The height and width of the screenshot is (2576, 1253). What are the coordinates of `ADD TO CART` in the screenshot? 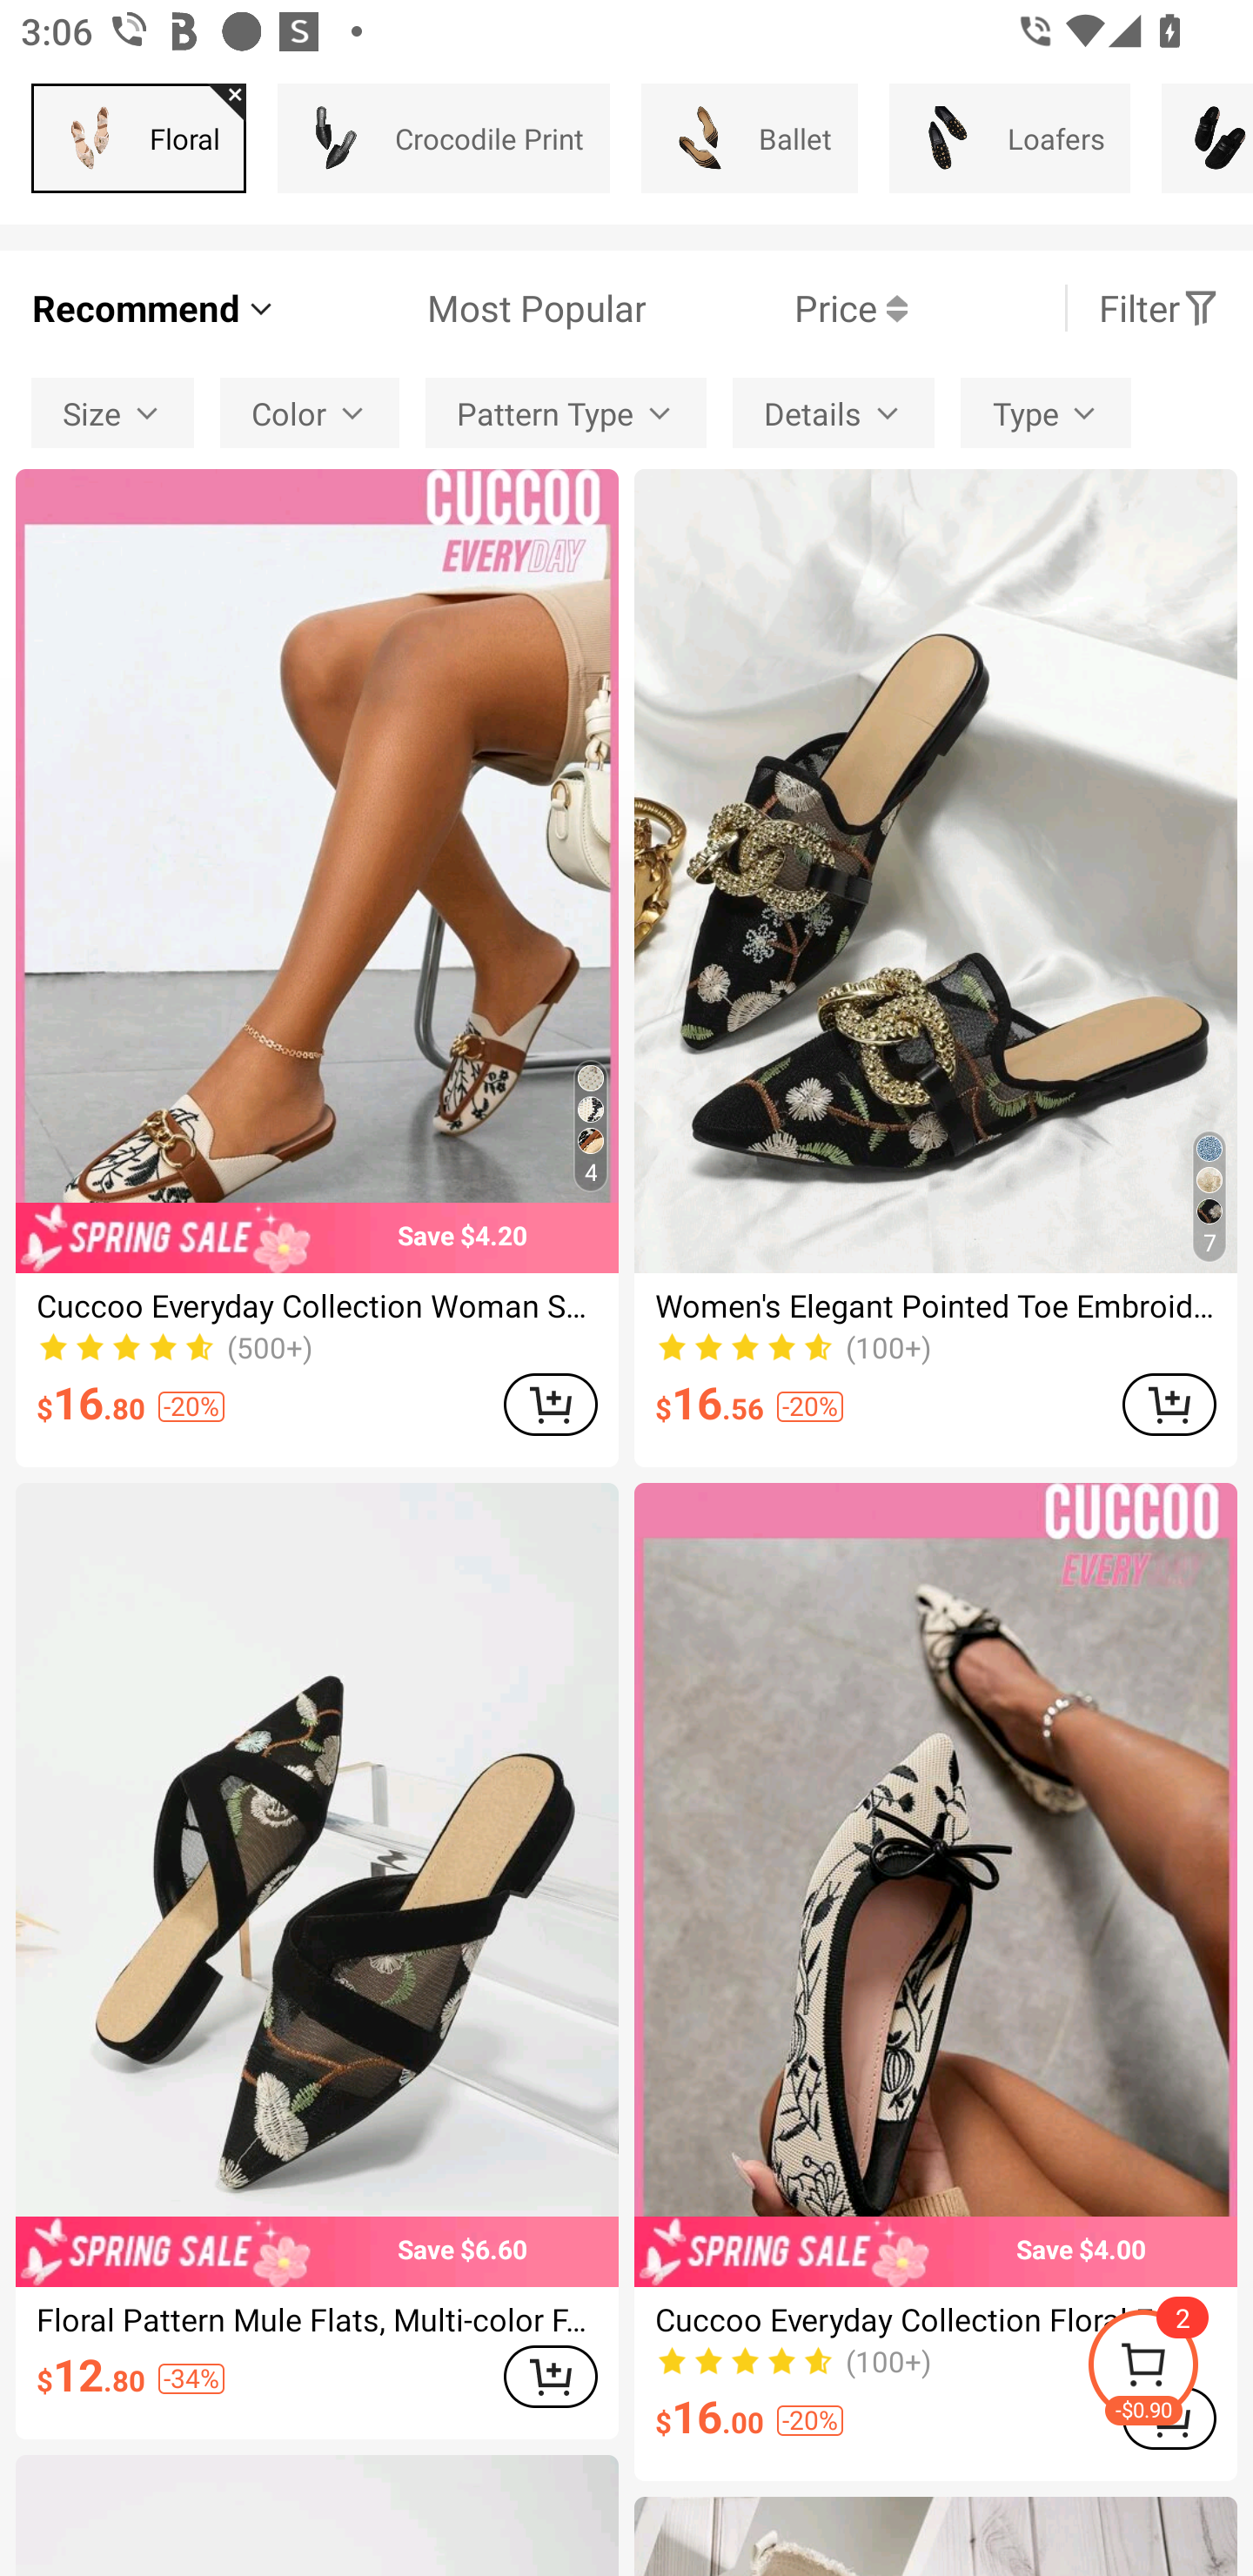 It's located at (550, 1403).